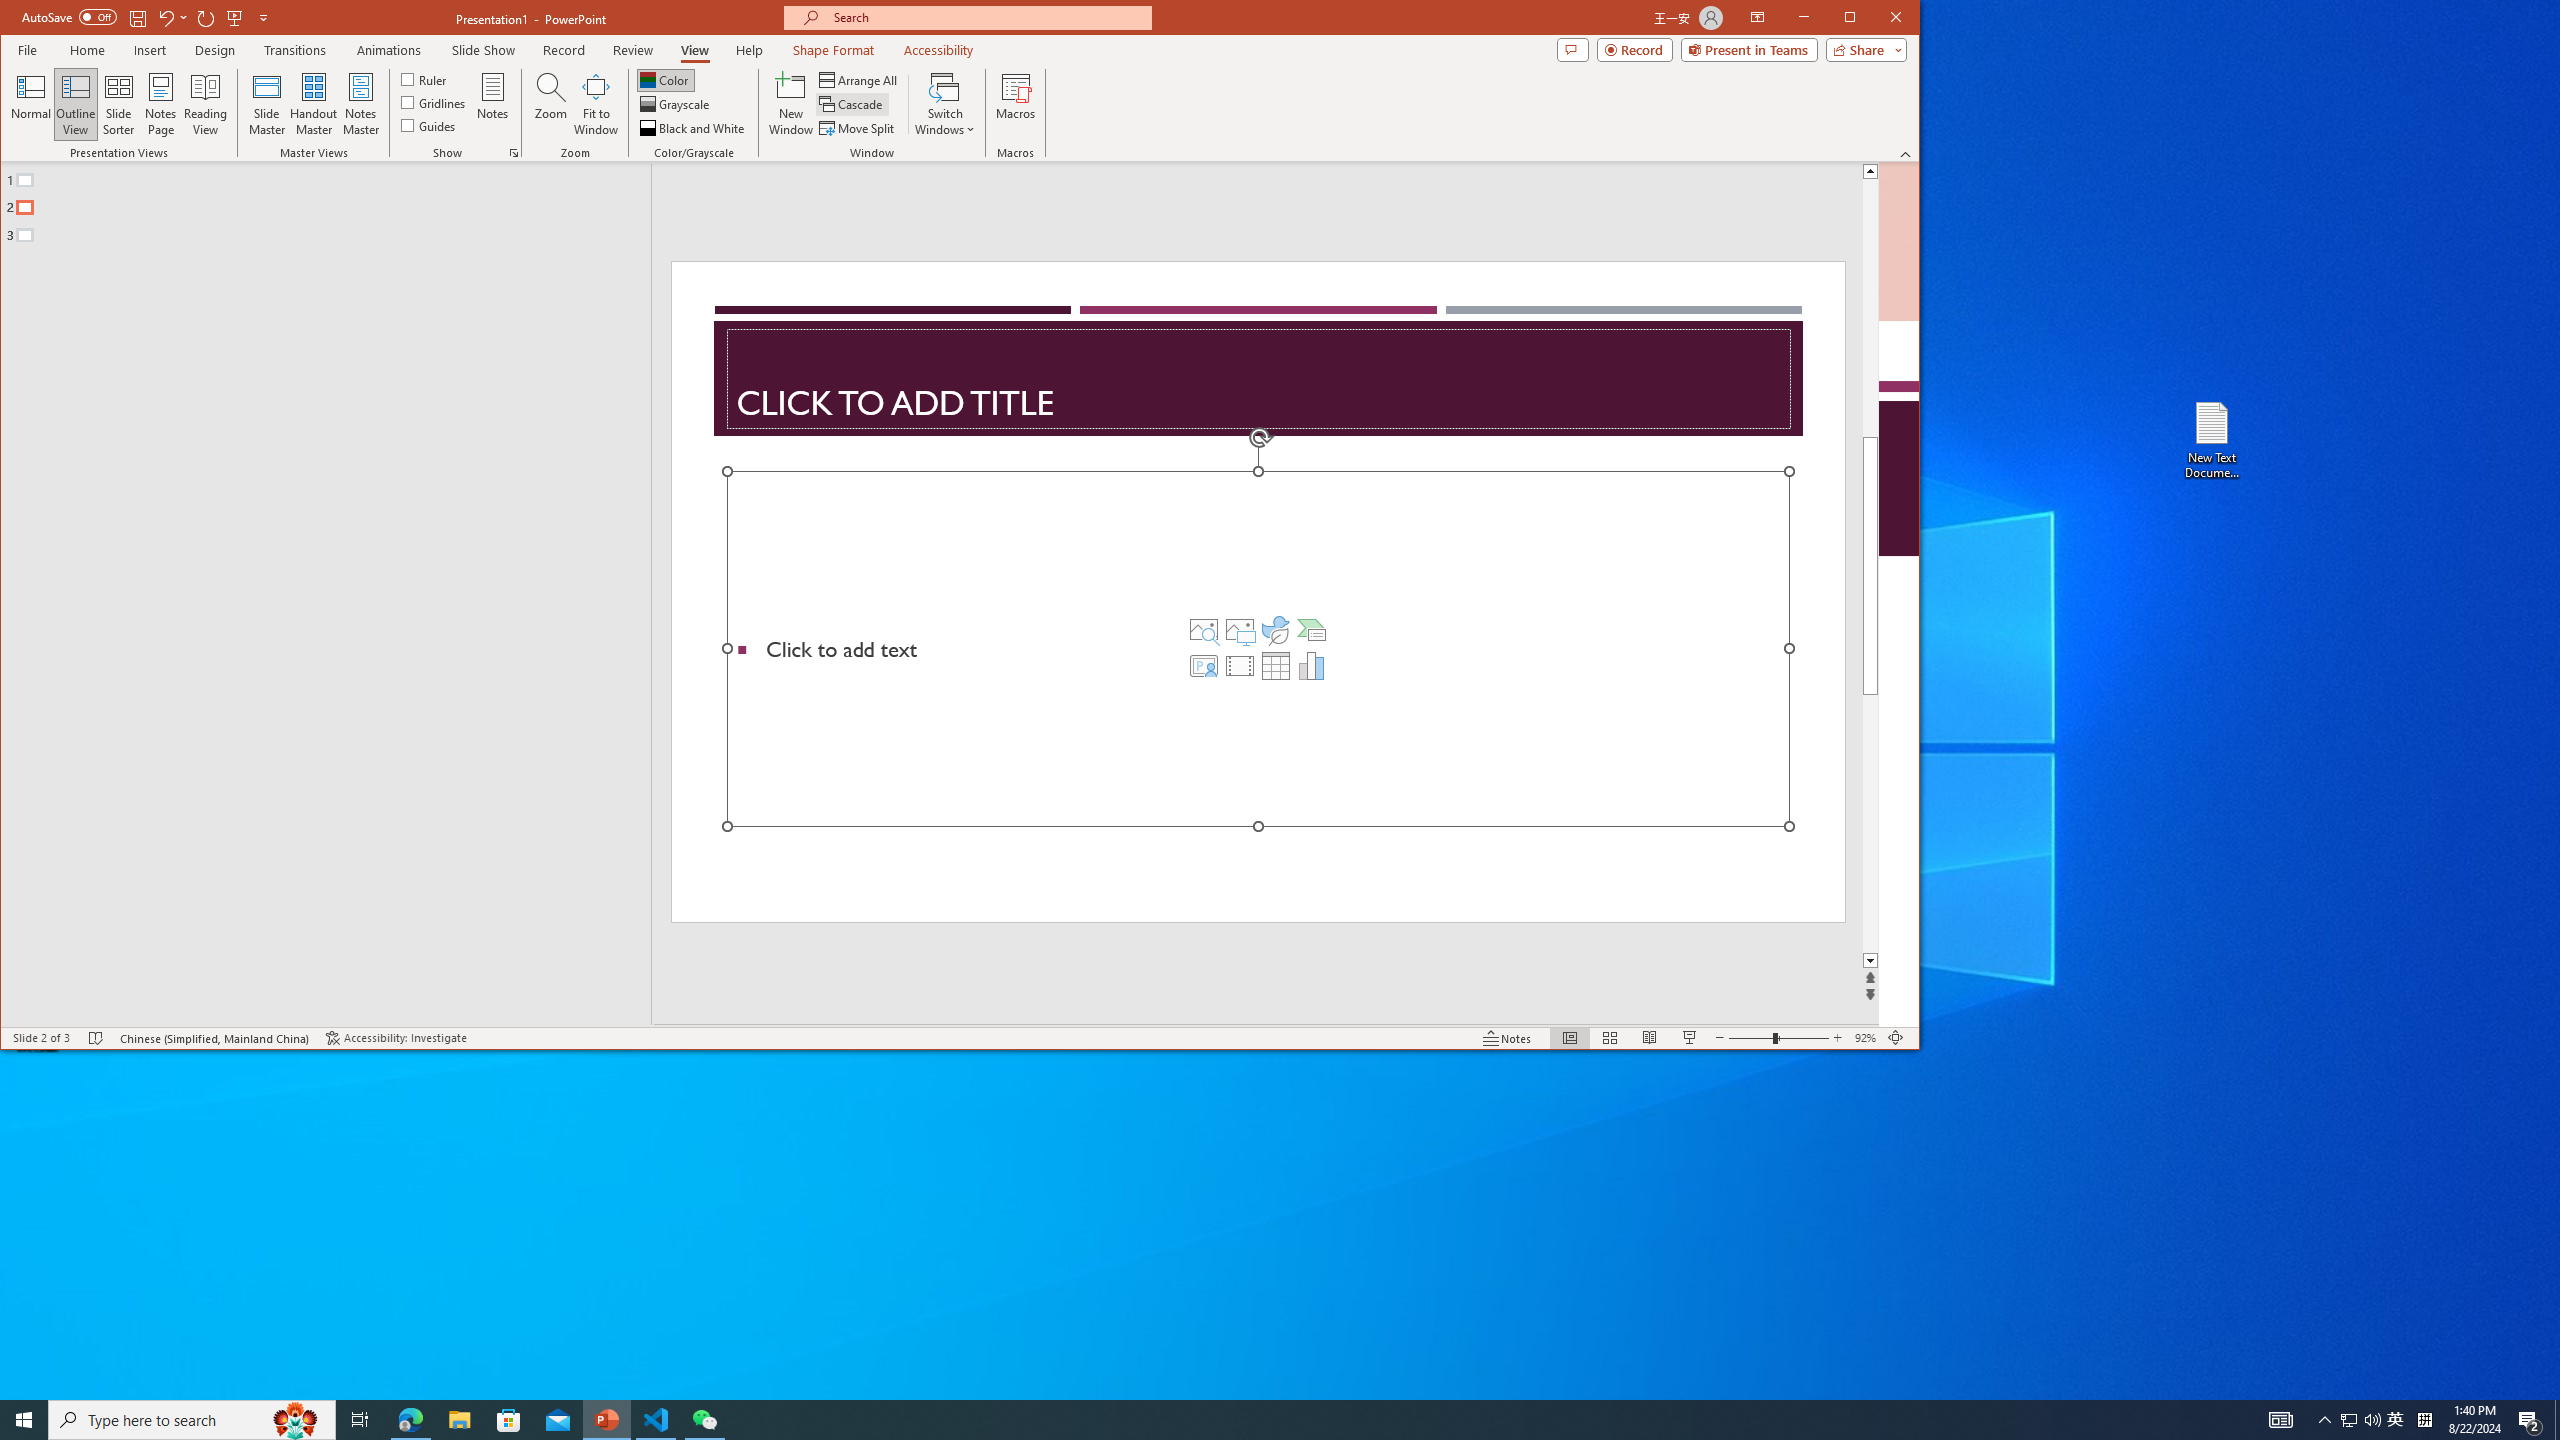 Image resolution: width=2560 pixels, height=1440 pixels. Describe the element at coordinates (665, 80) in the screenshot. I see `Color` at that location.